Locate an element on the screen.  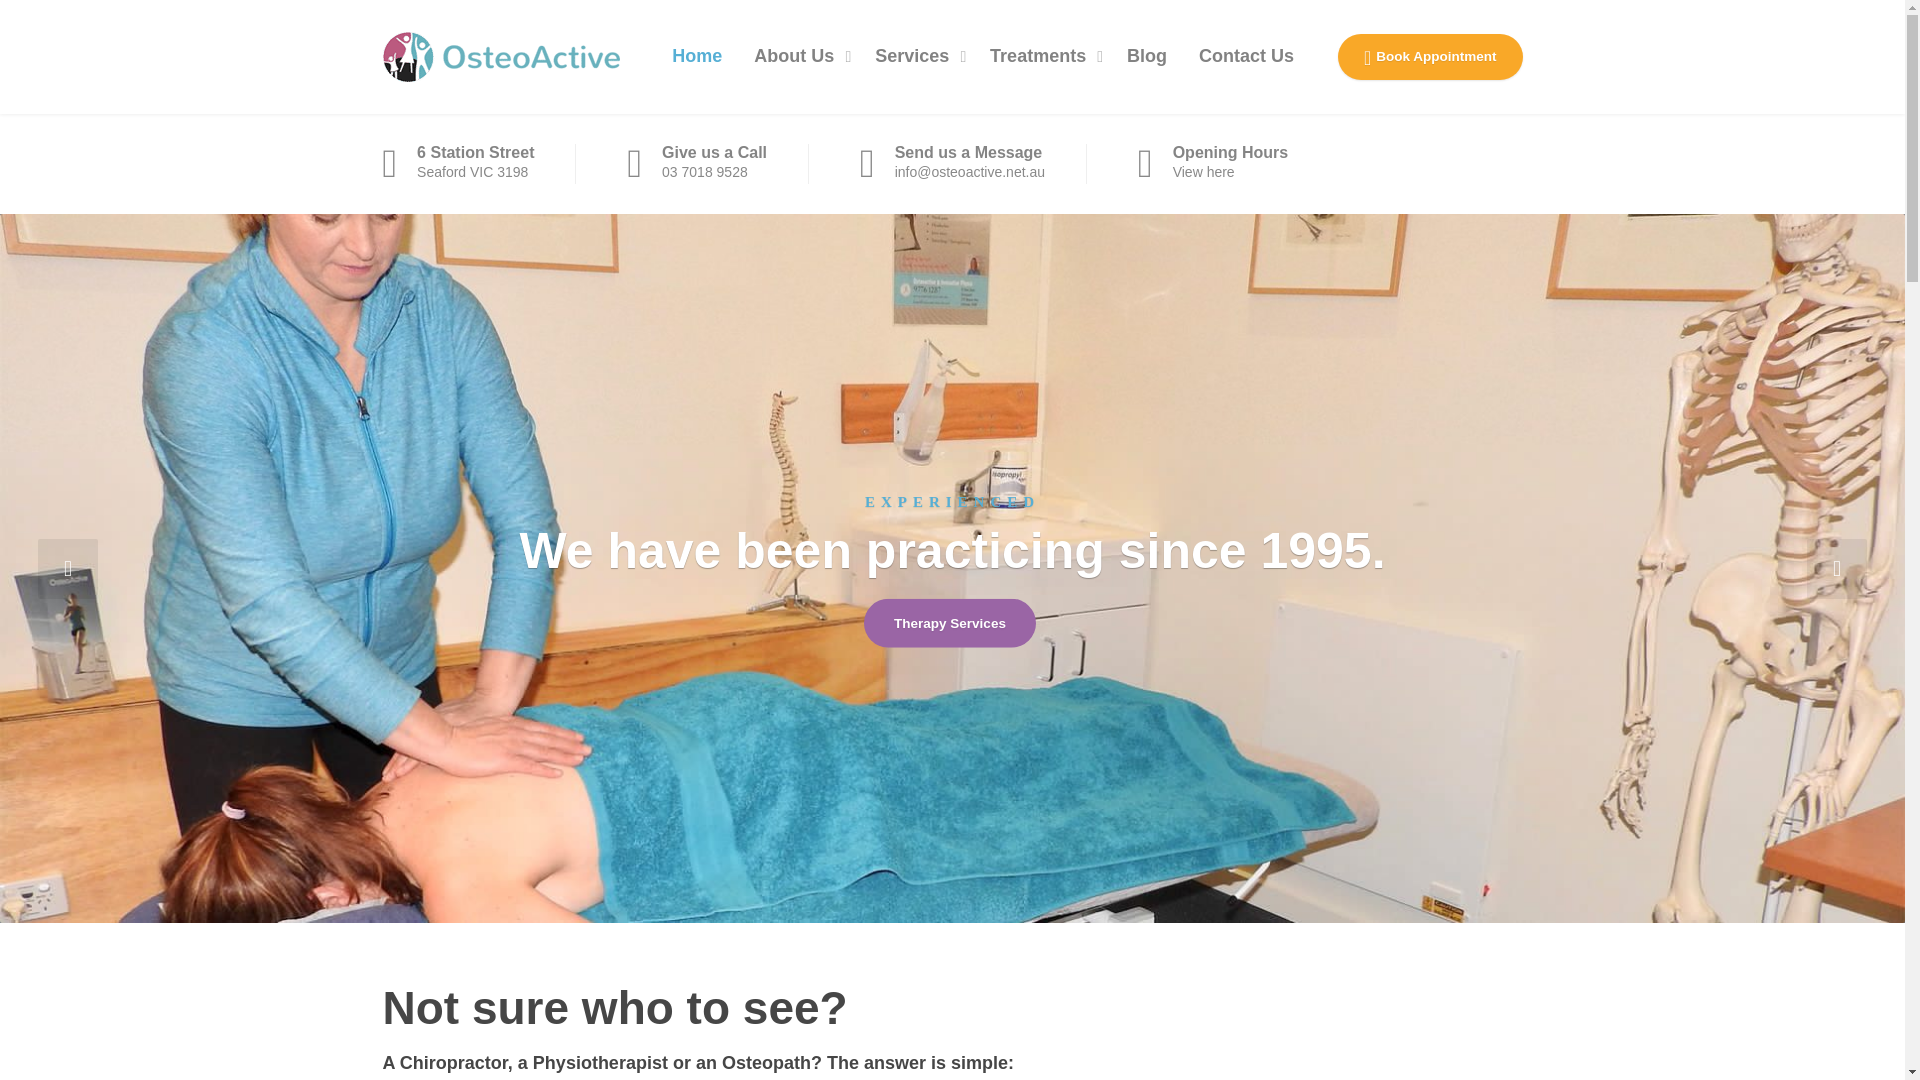
Treatments is located at coordinates (1042, 57).